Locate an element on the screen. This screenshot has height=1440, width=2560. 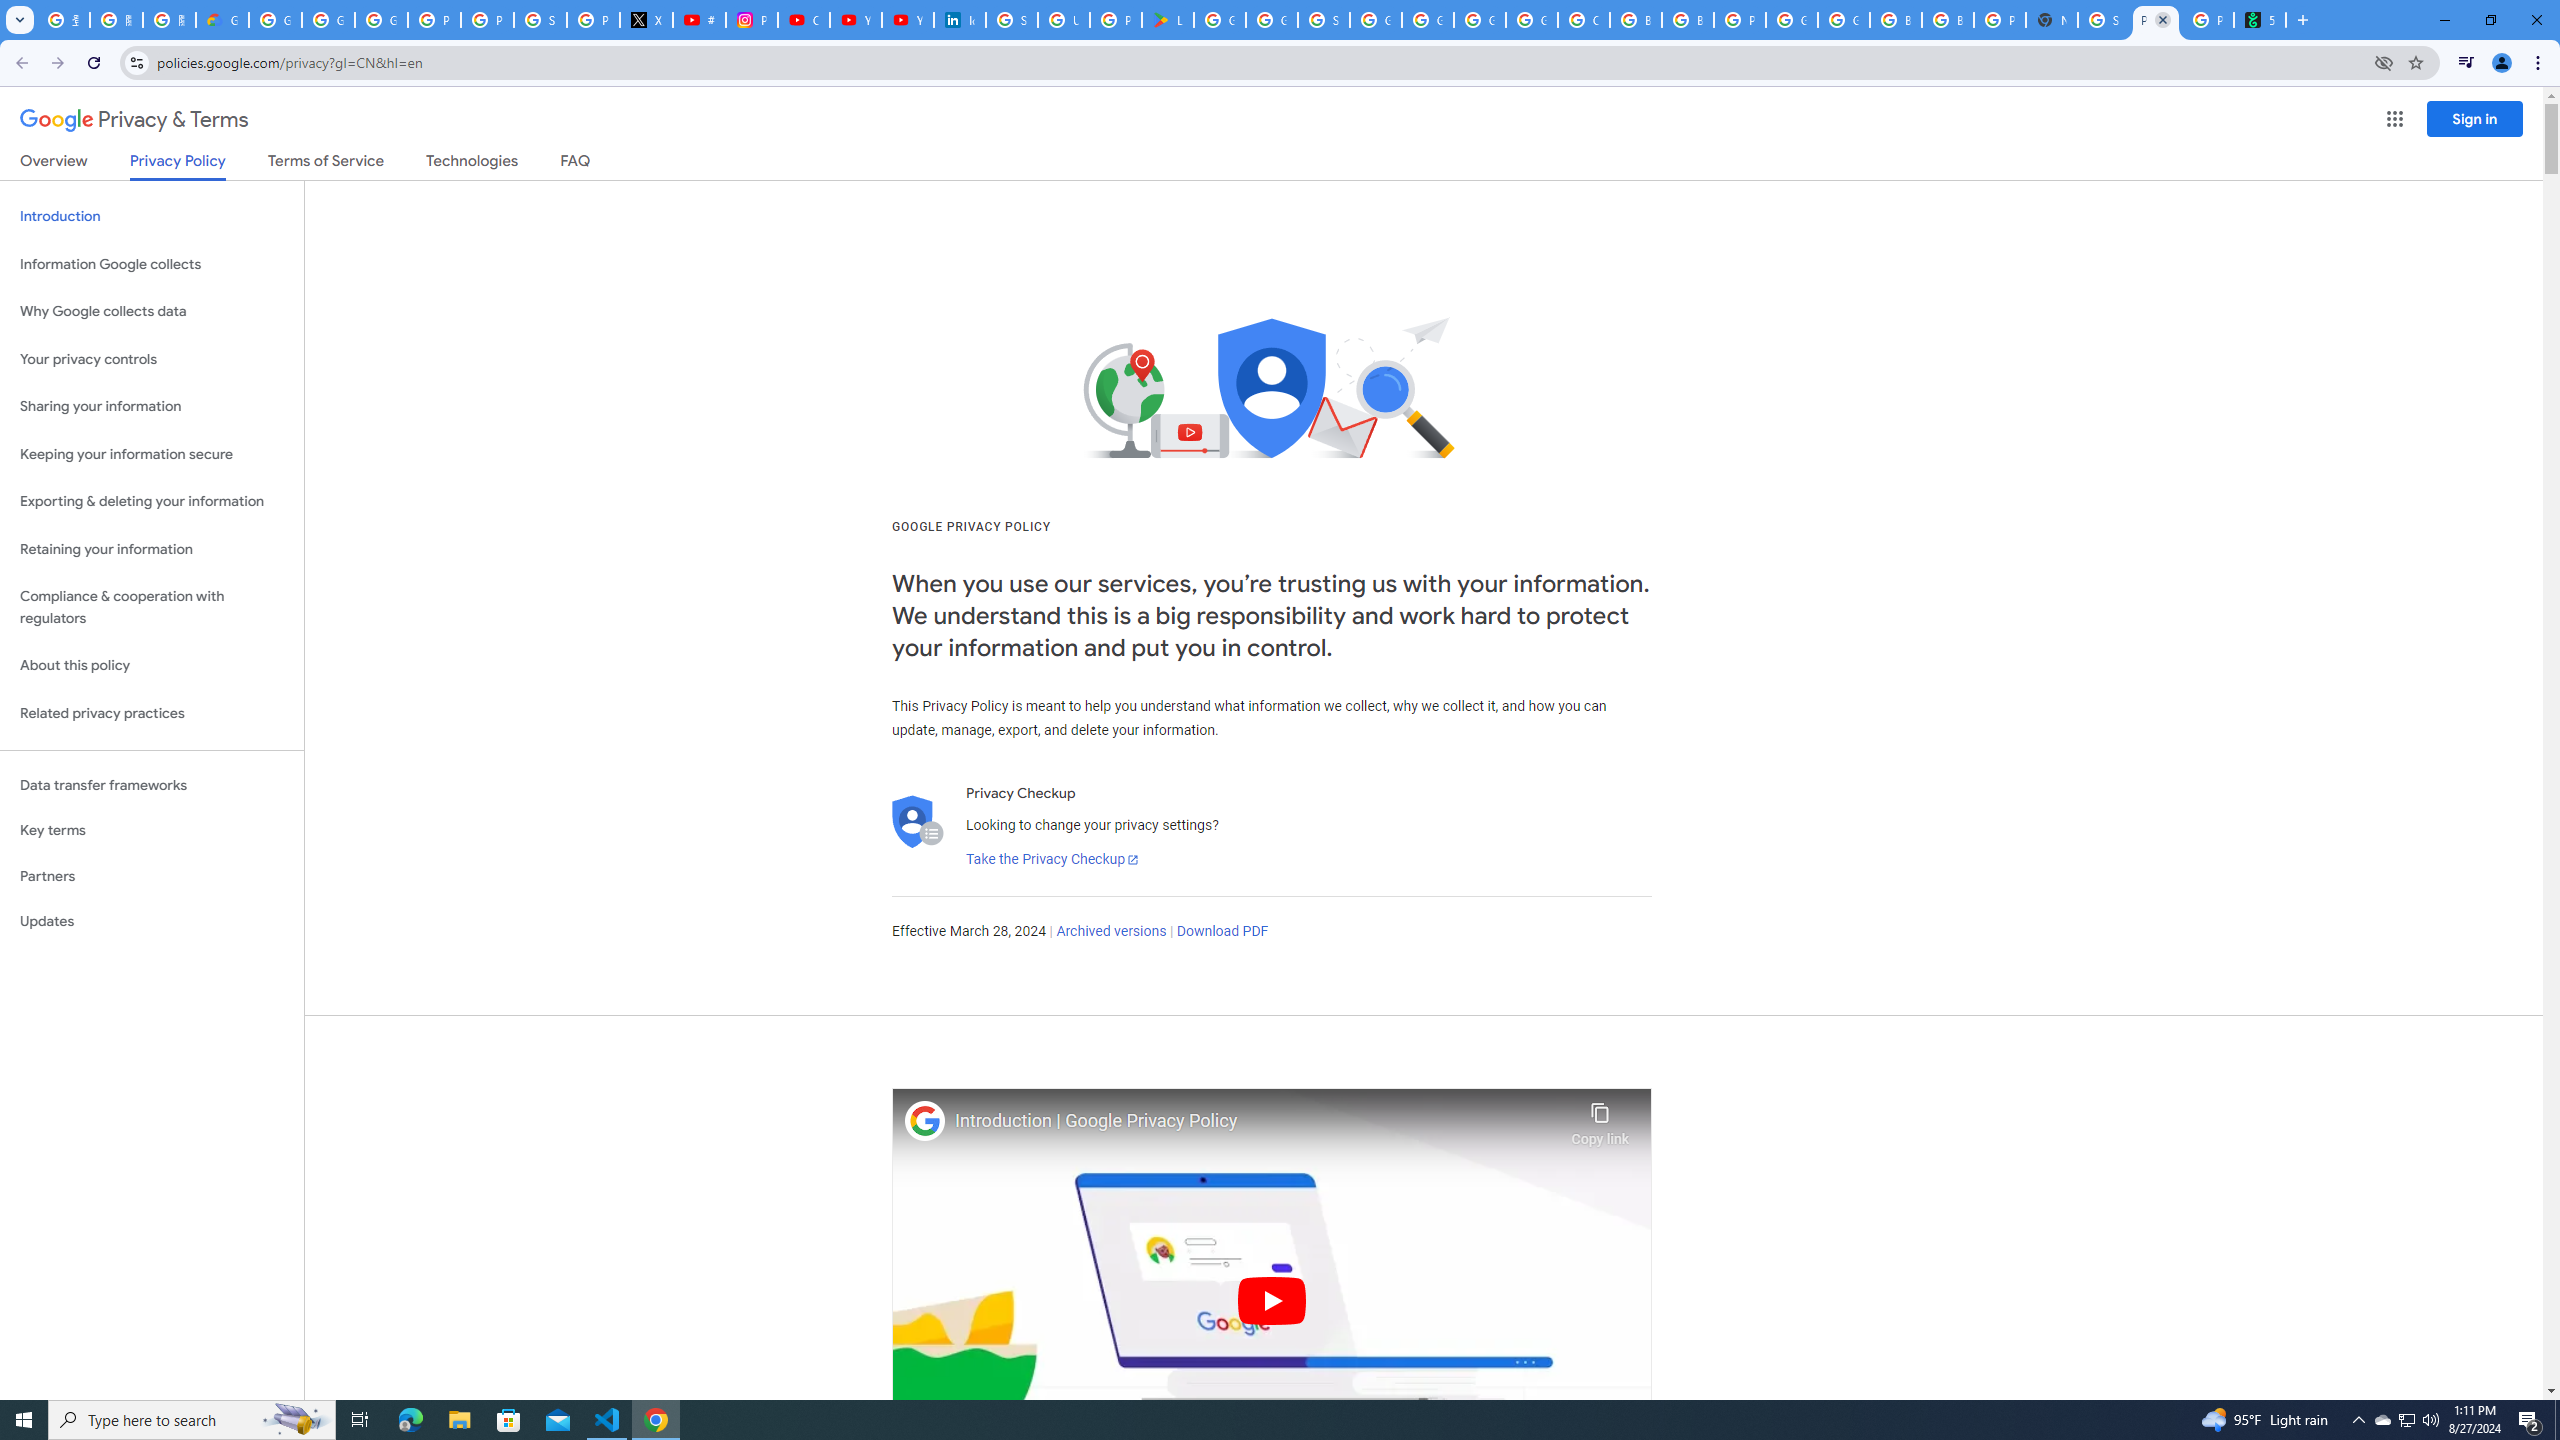
Keeping your information secure is located at coordinates (152, 454).